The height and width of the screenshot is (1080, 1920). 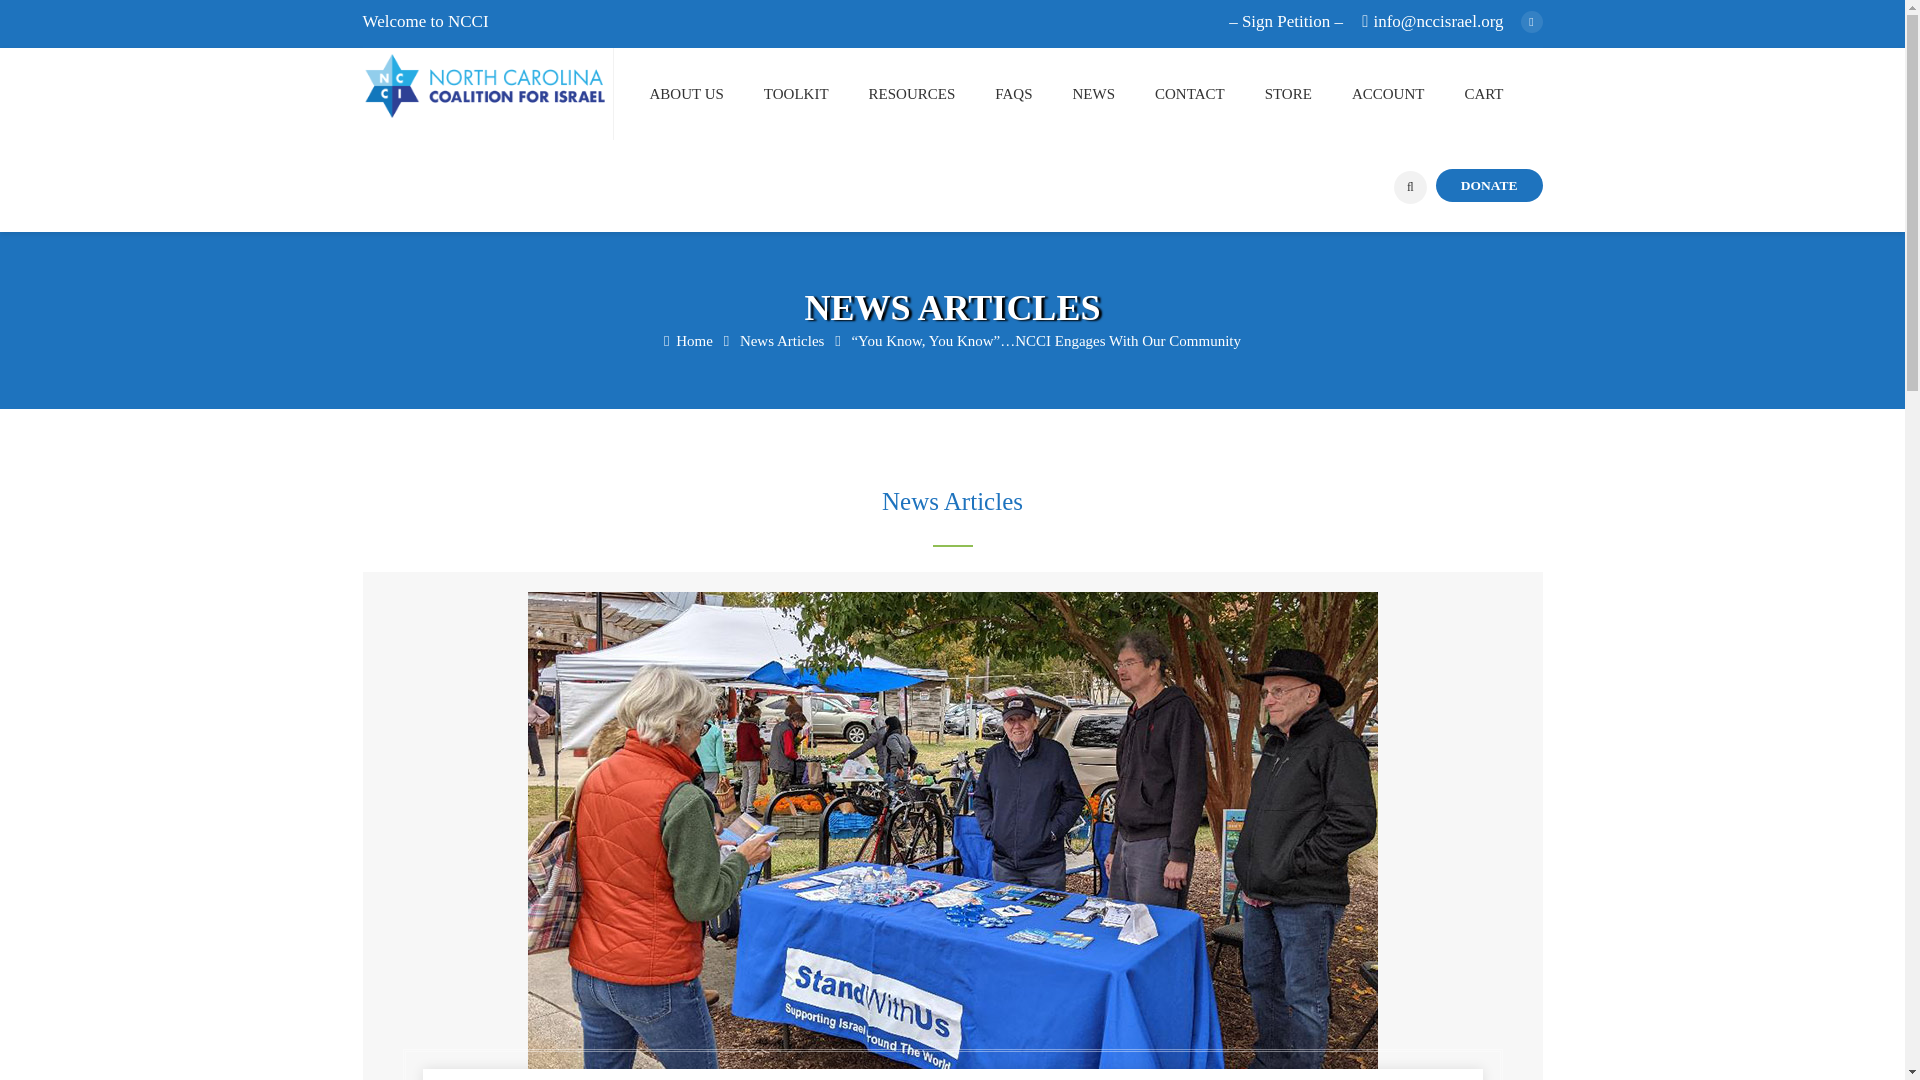 What do you see at coordinates (932, 94) in the screenshot?
I see `RESOURCES` at bounding box center [932, 94].